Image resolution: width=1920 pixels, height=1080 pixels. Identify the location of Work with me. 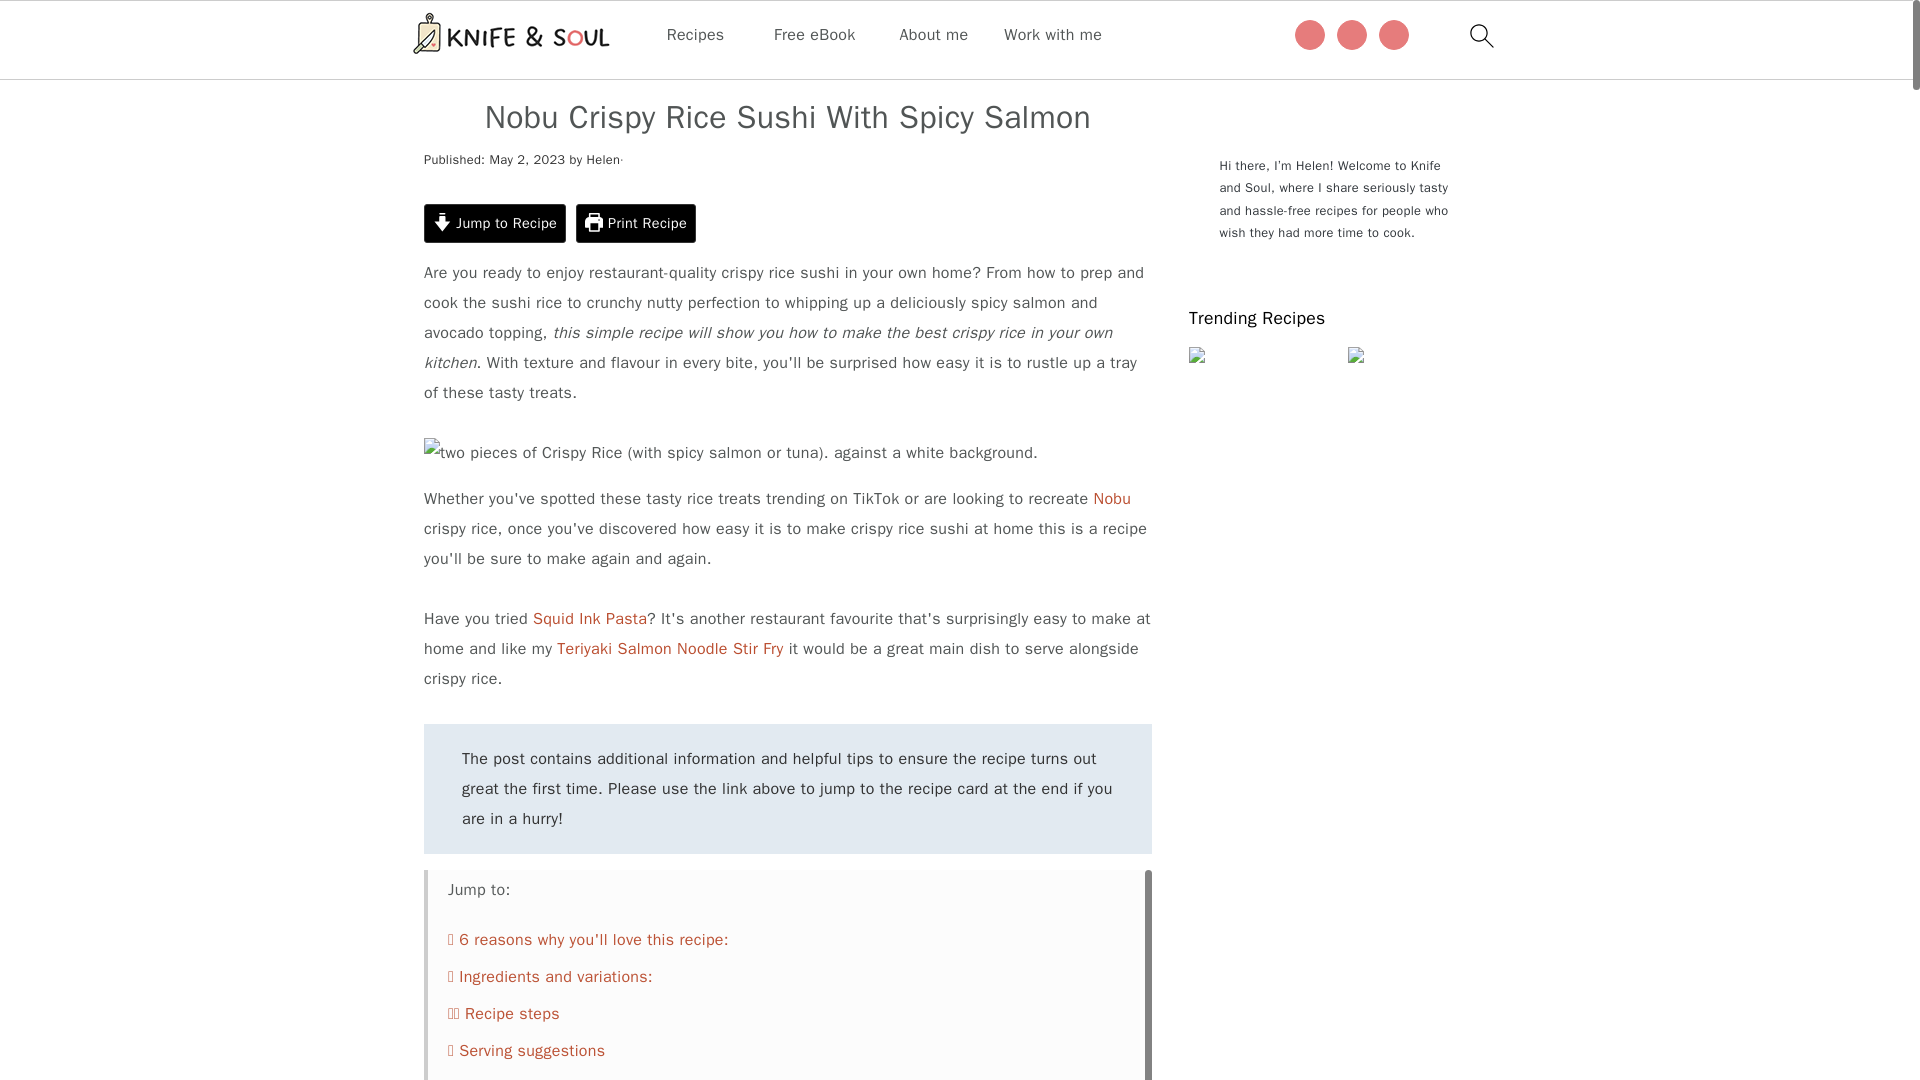
(1053, 35).